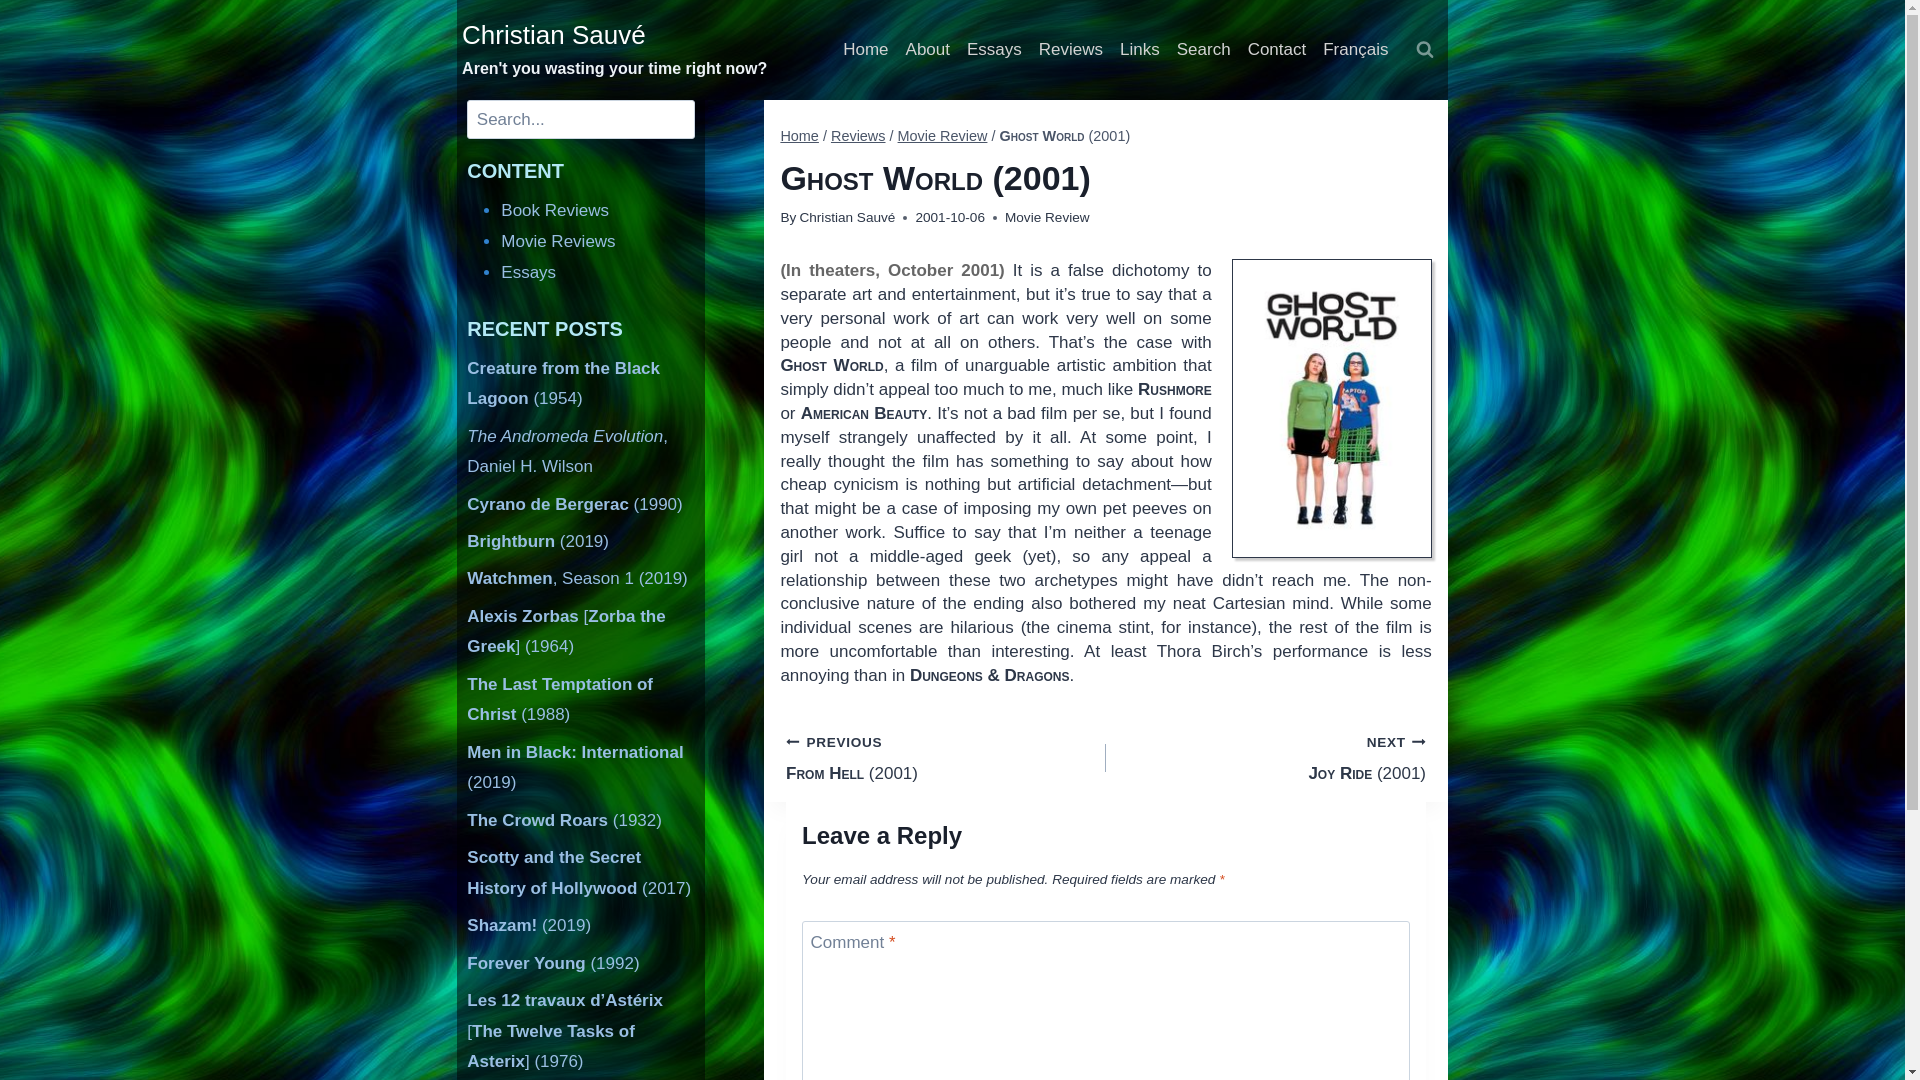  I want to click on About, so click(927, 50).